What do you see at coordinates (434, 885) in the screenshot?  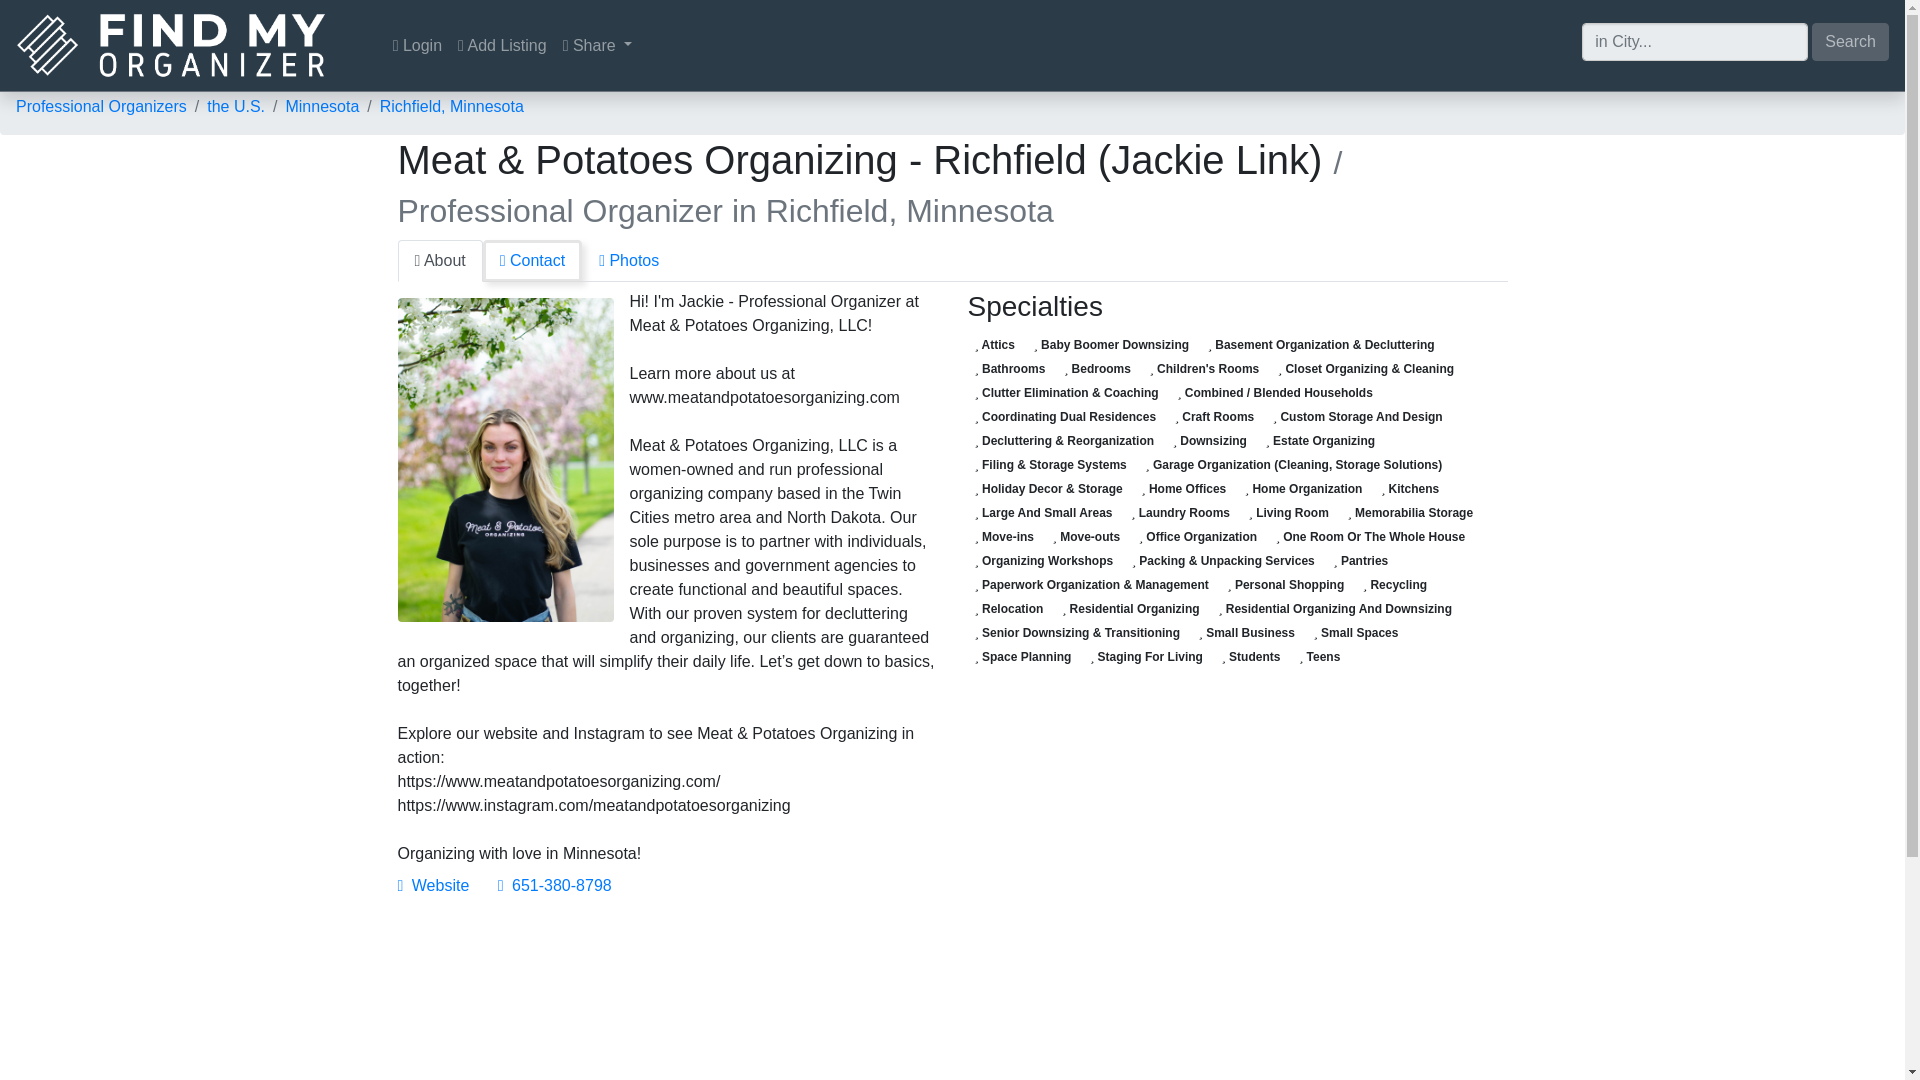 I see `Website` at bounding box center [434, 885].